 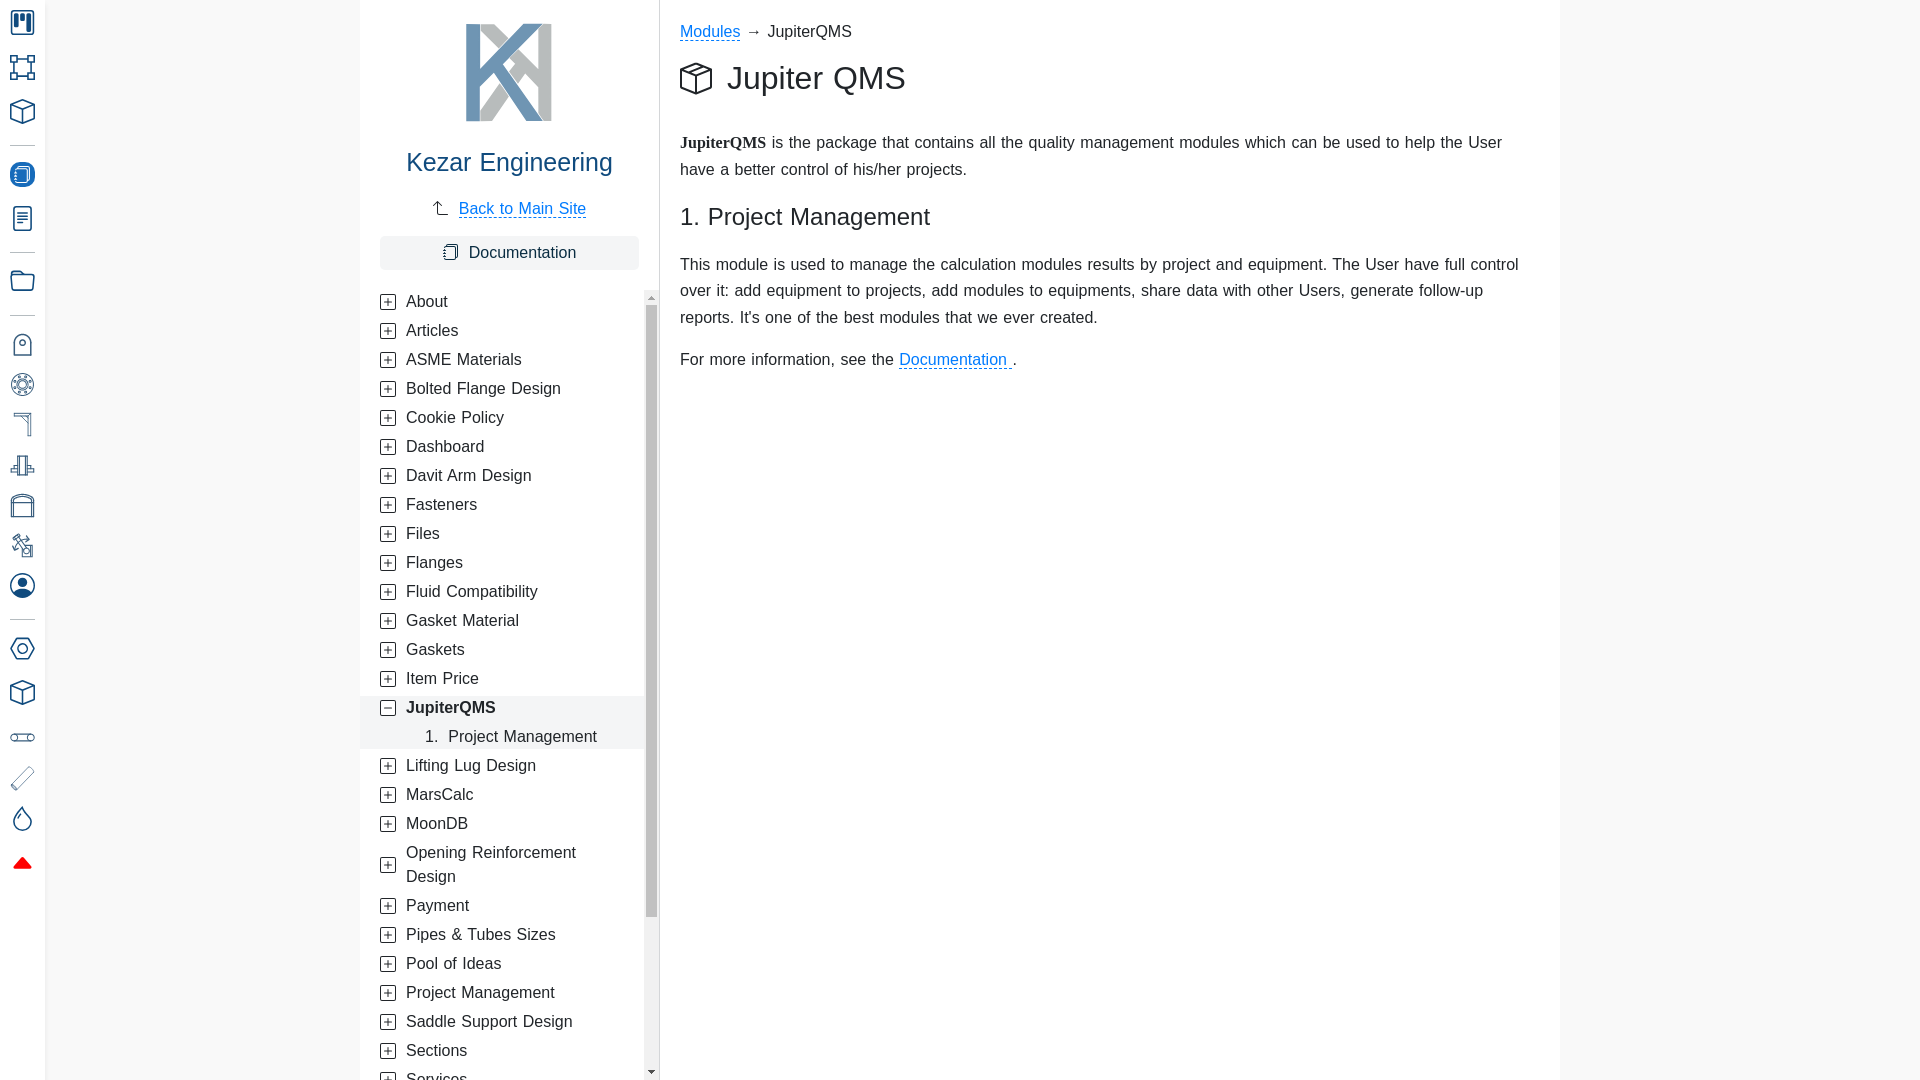 I want to click on Lifting Lug Design, so click(x=502, y=765).